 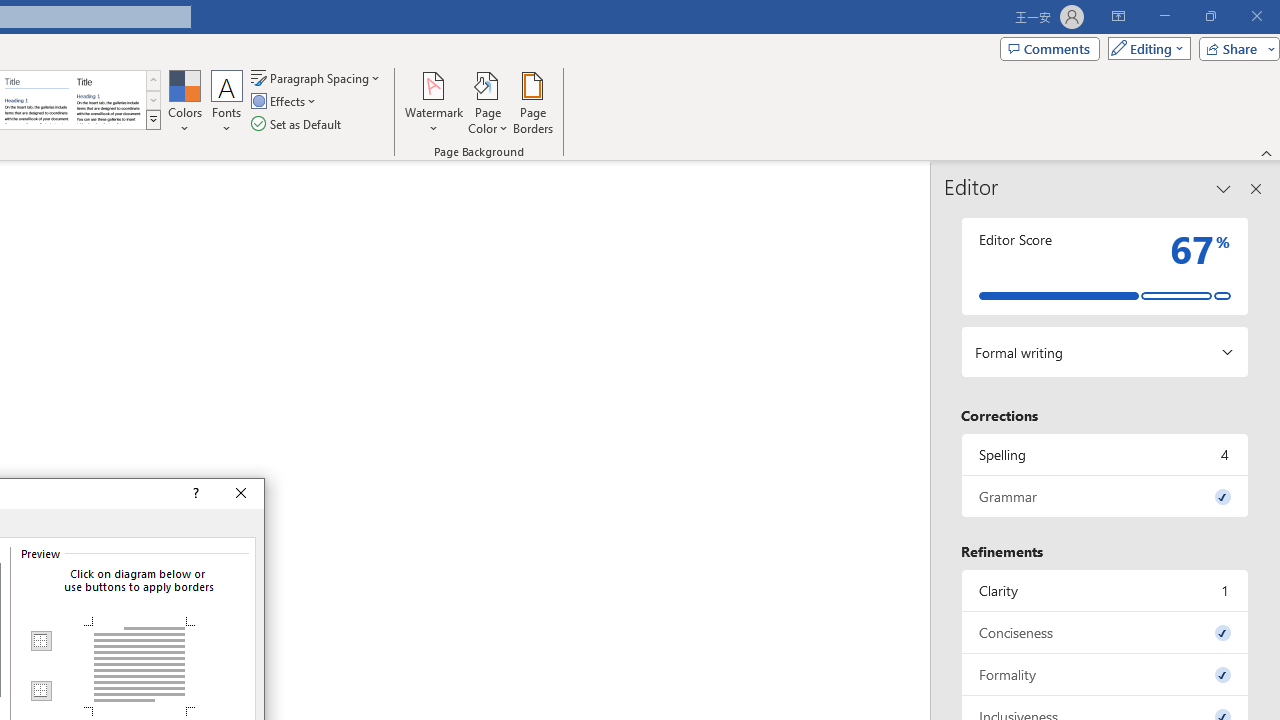 What do you see at coordinates (1105, 496) in the screenshot?
I see `Grammar, 0 issues. Press space or enter to review items.` at bounding box center [1105, 496].